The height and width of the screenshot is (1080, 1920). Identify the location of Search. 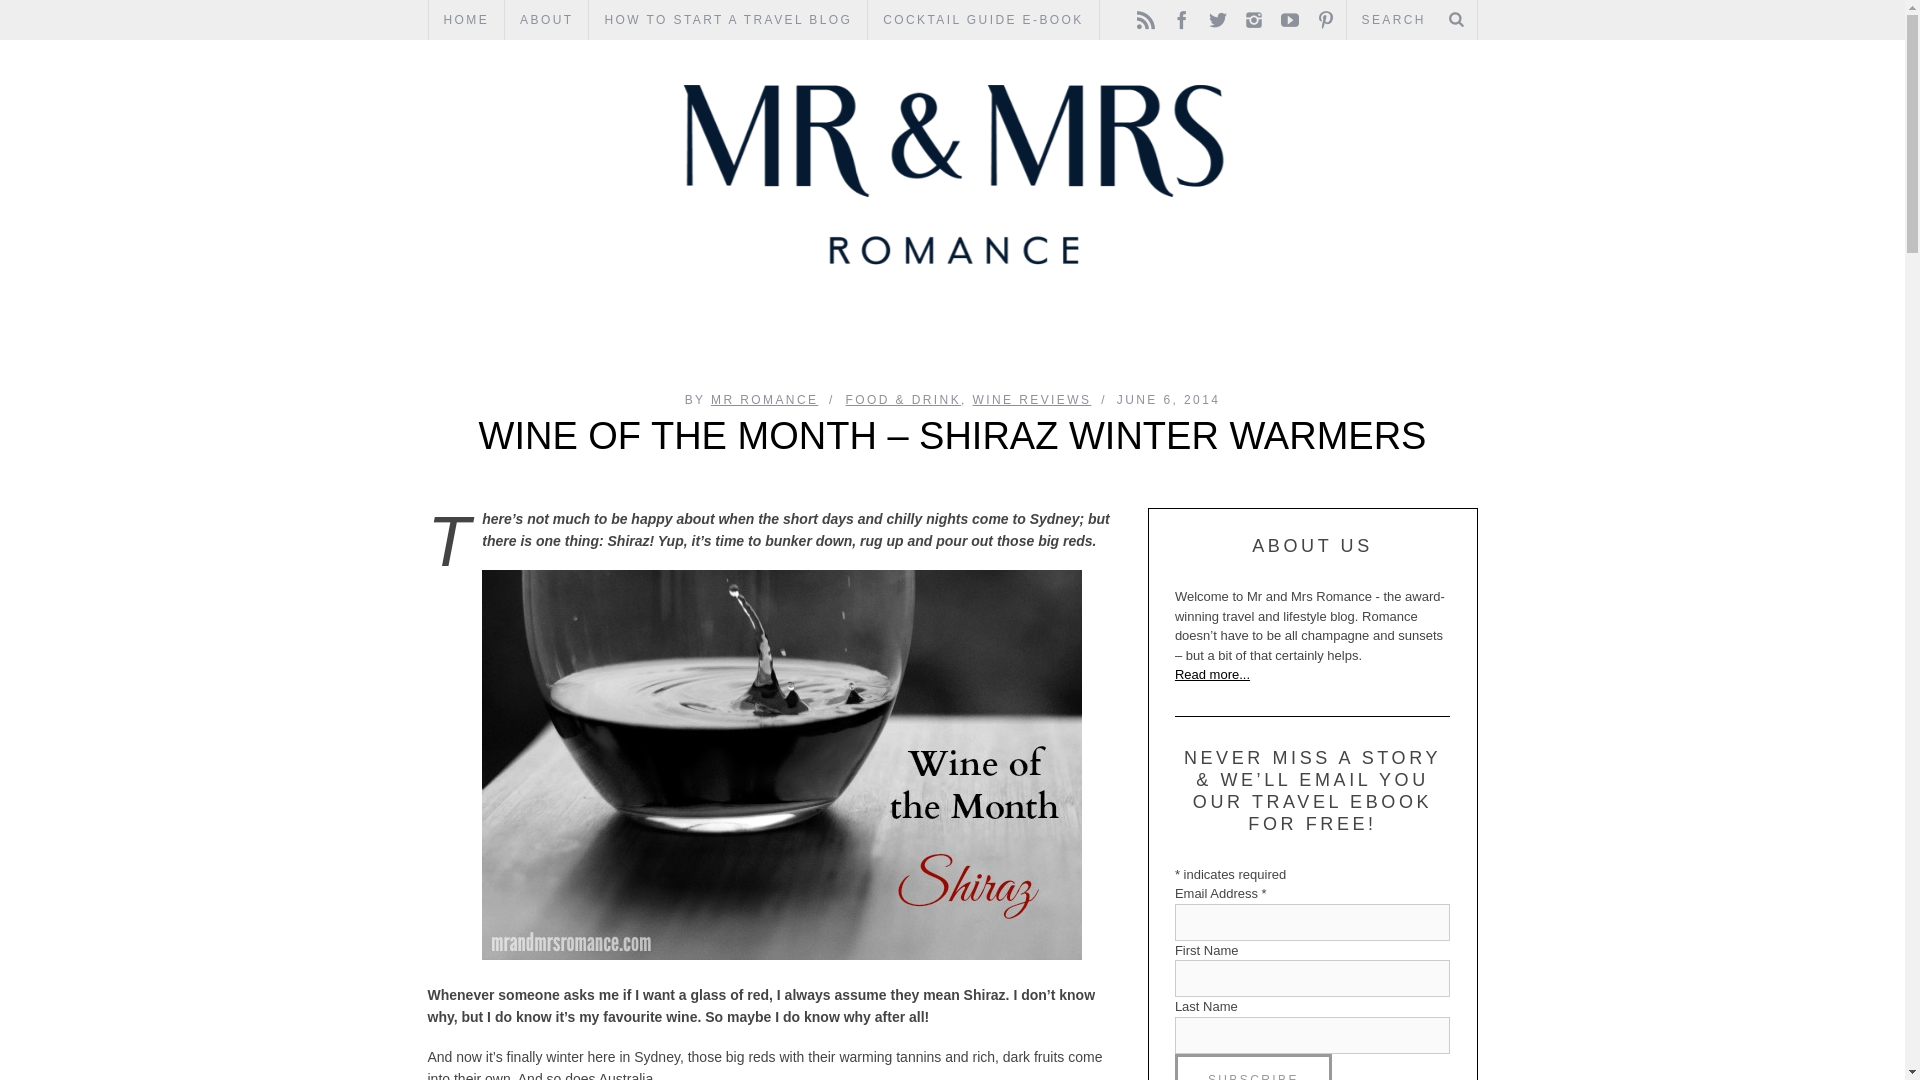
(1411, 20).